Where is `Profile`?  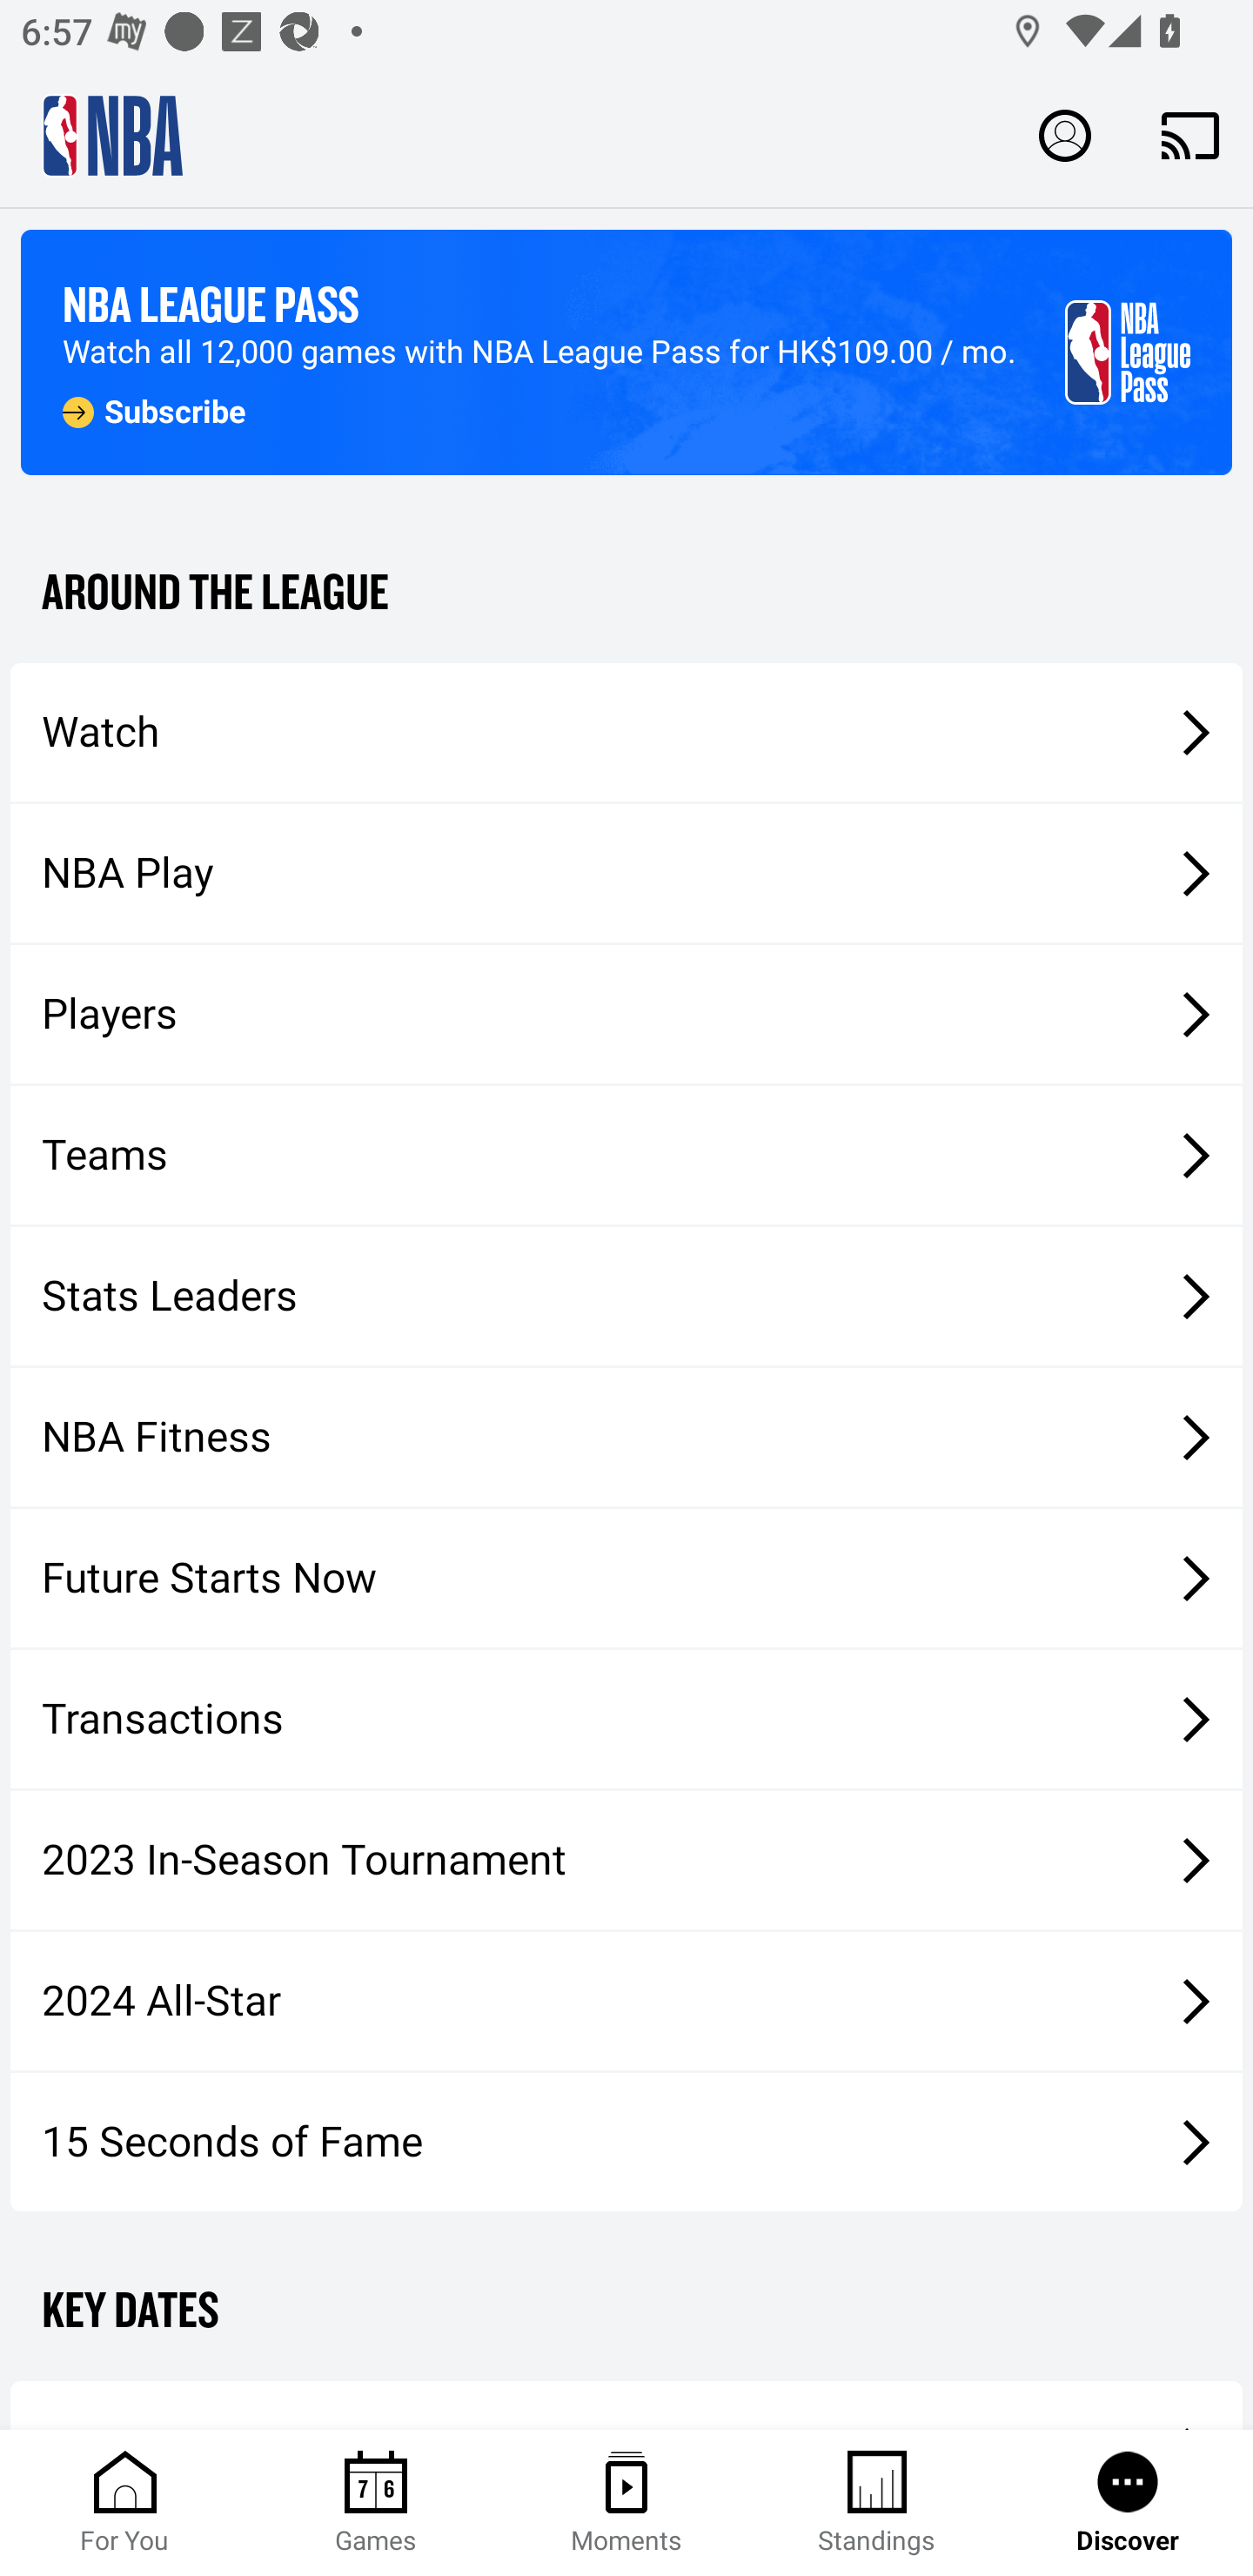 Profile is located at coordinates (1065, 134).